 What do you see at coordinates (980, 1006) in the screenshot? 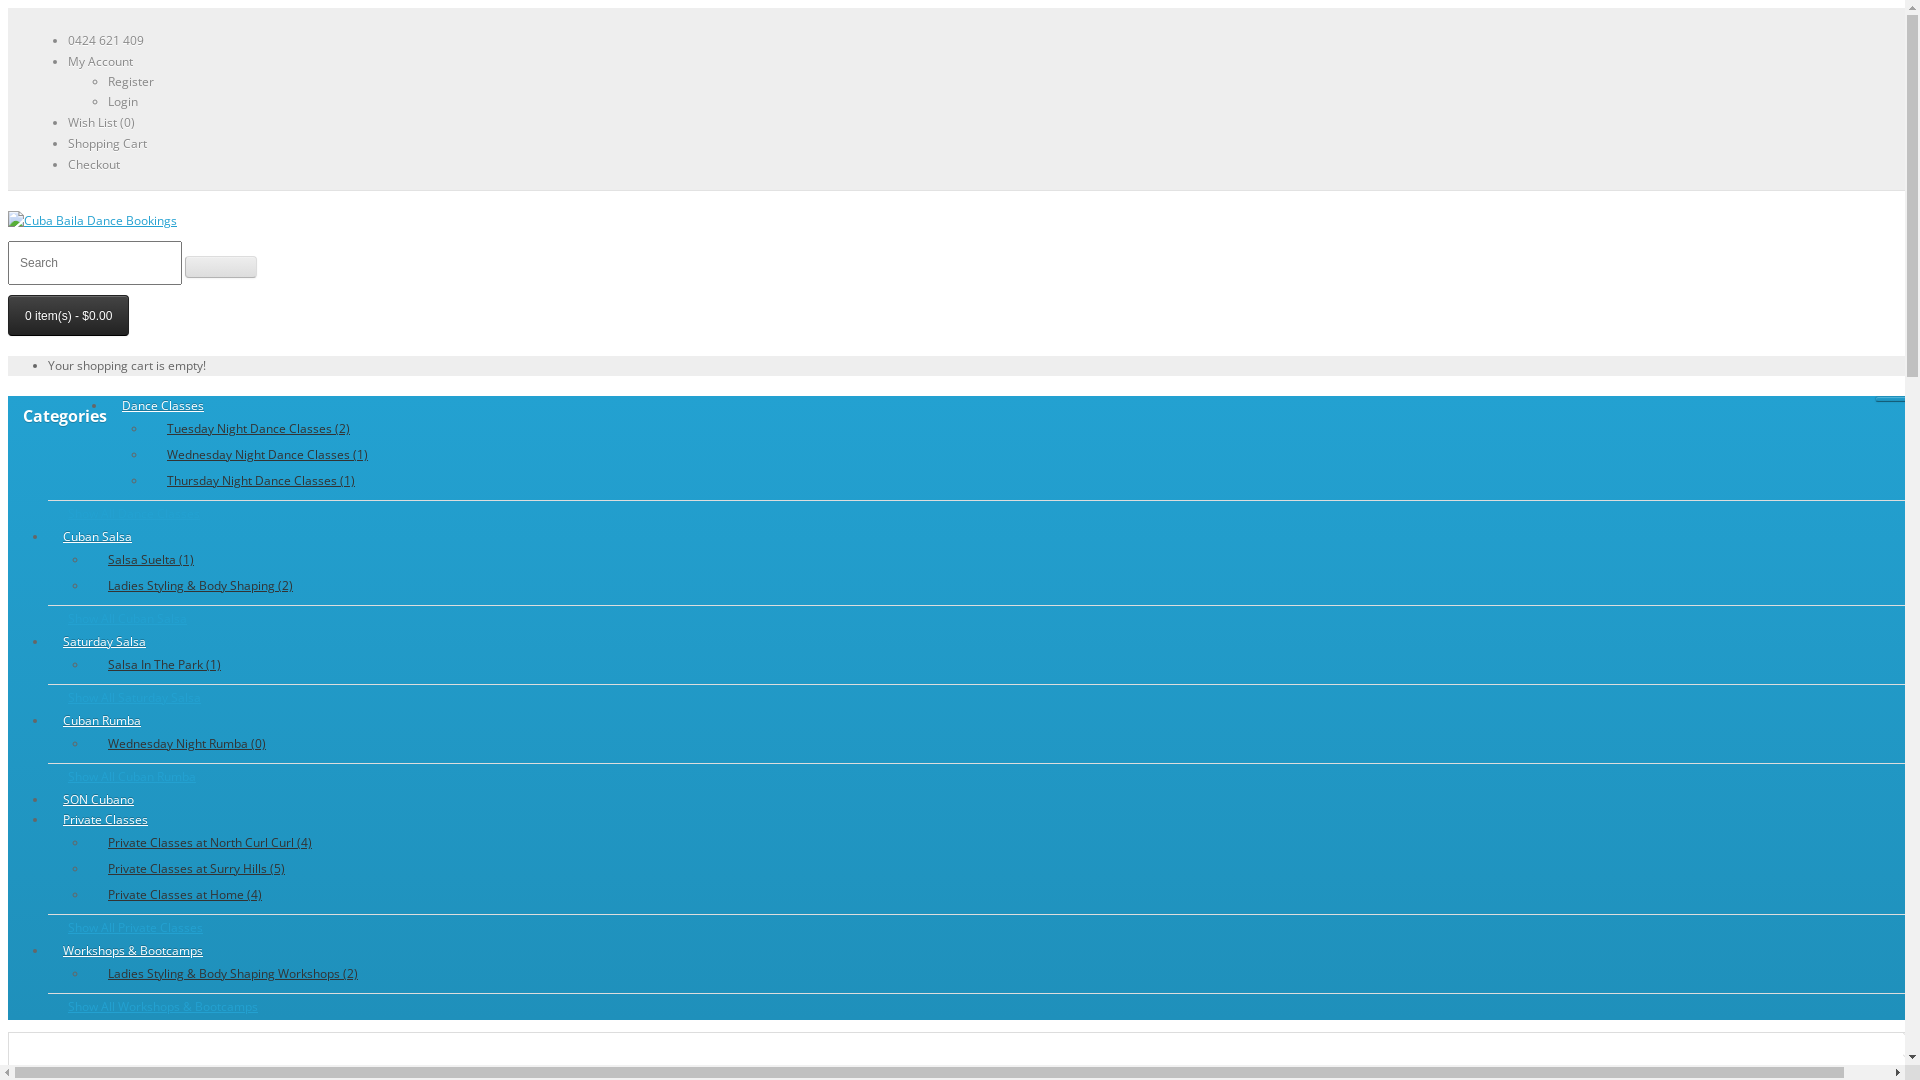
I see `Show All Workshops & Bootcamps` at bounding box center [980, 1006].